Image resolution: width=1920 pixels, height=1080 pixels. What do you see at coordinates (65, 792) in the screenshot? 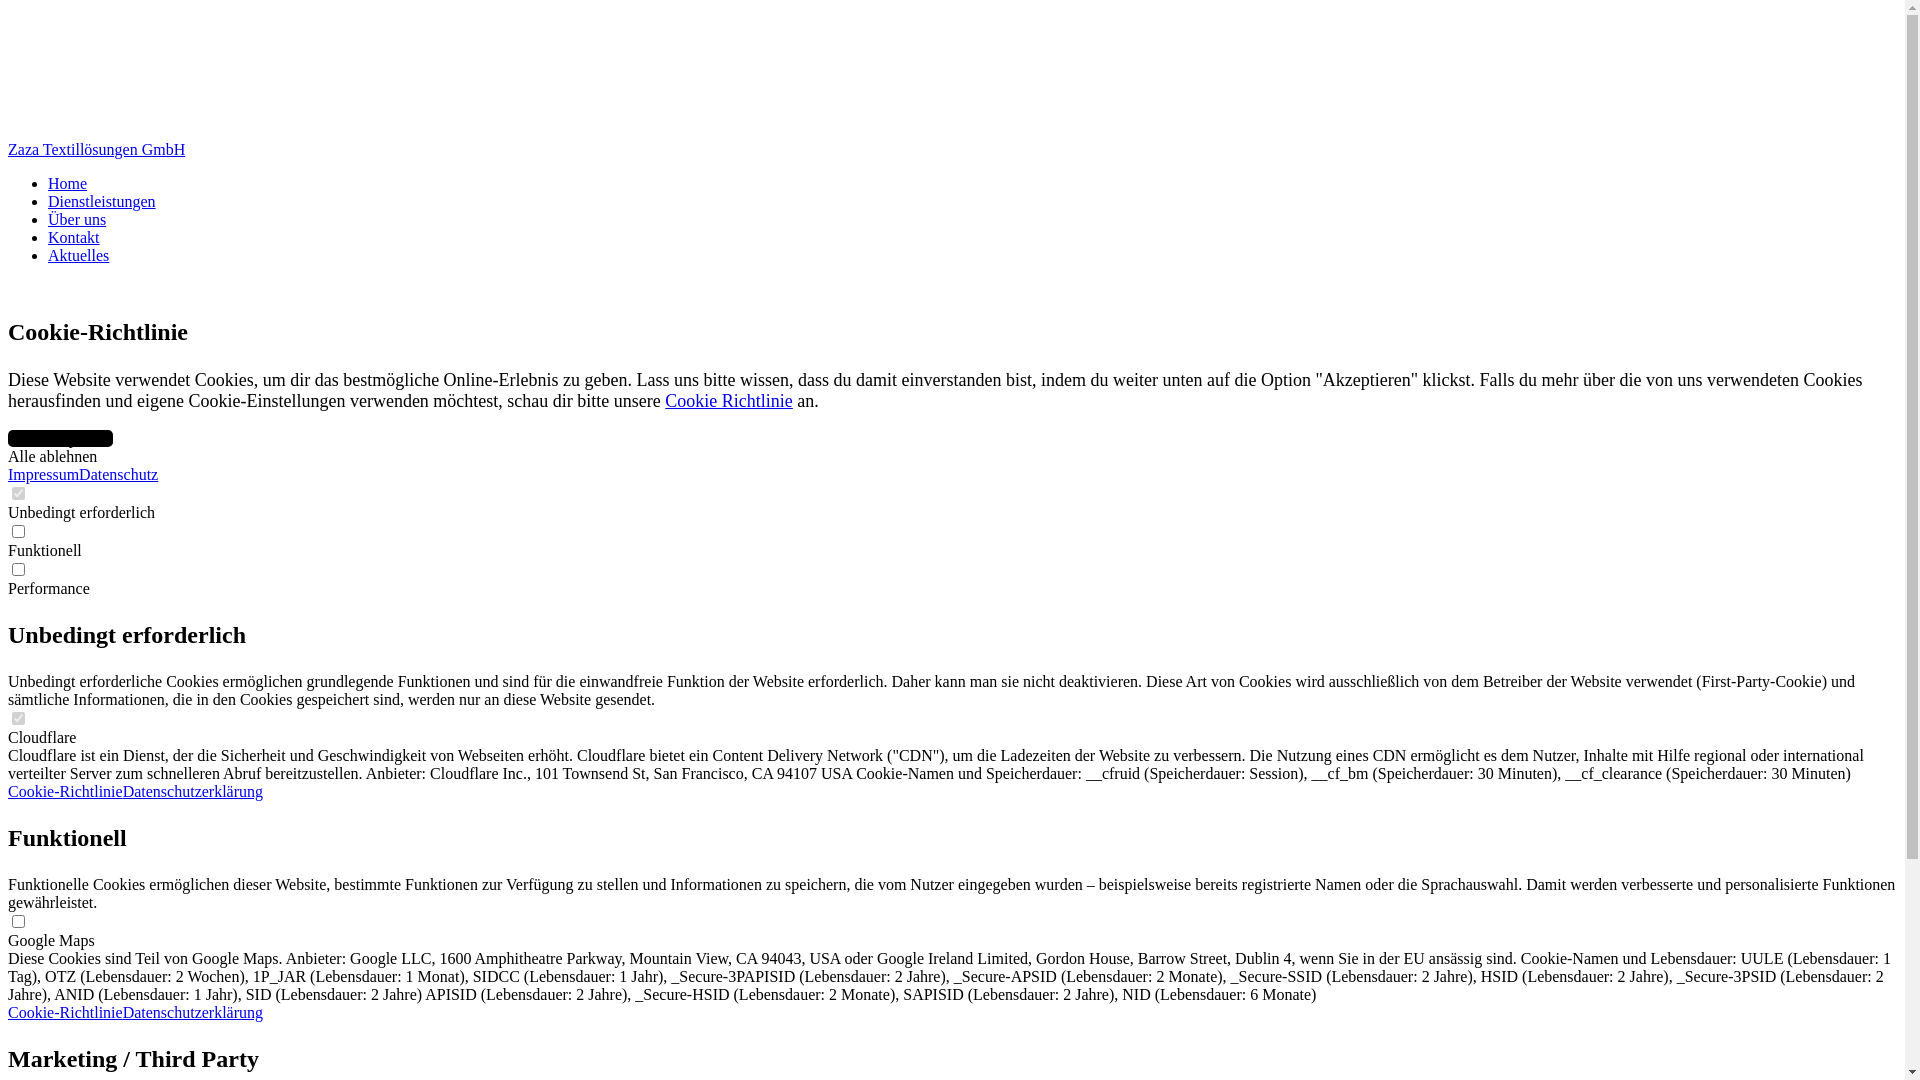
I see `Cookie-Richtlinie` at bounding box center [65, 792].